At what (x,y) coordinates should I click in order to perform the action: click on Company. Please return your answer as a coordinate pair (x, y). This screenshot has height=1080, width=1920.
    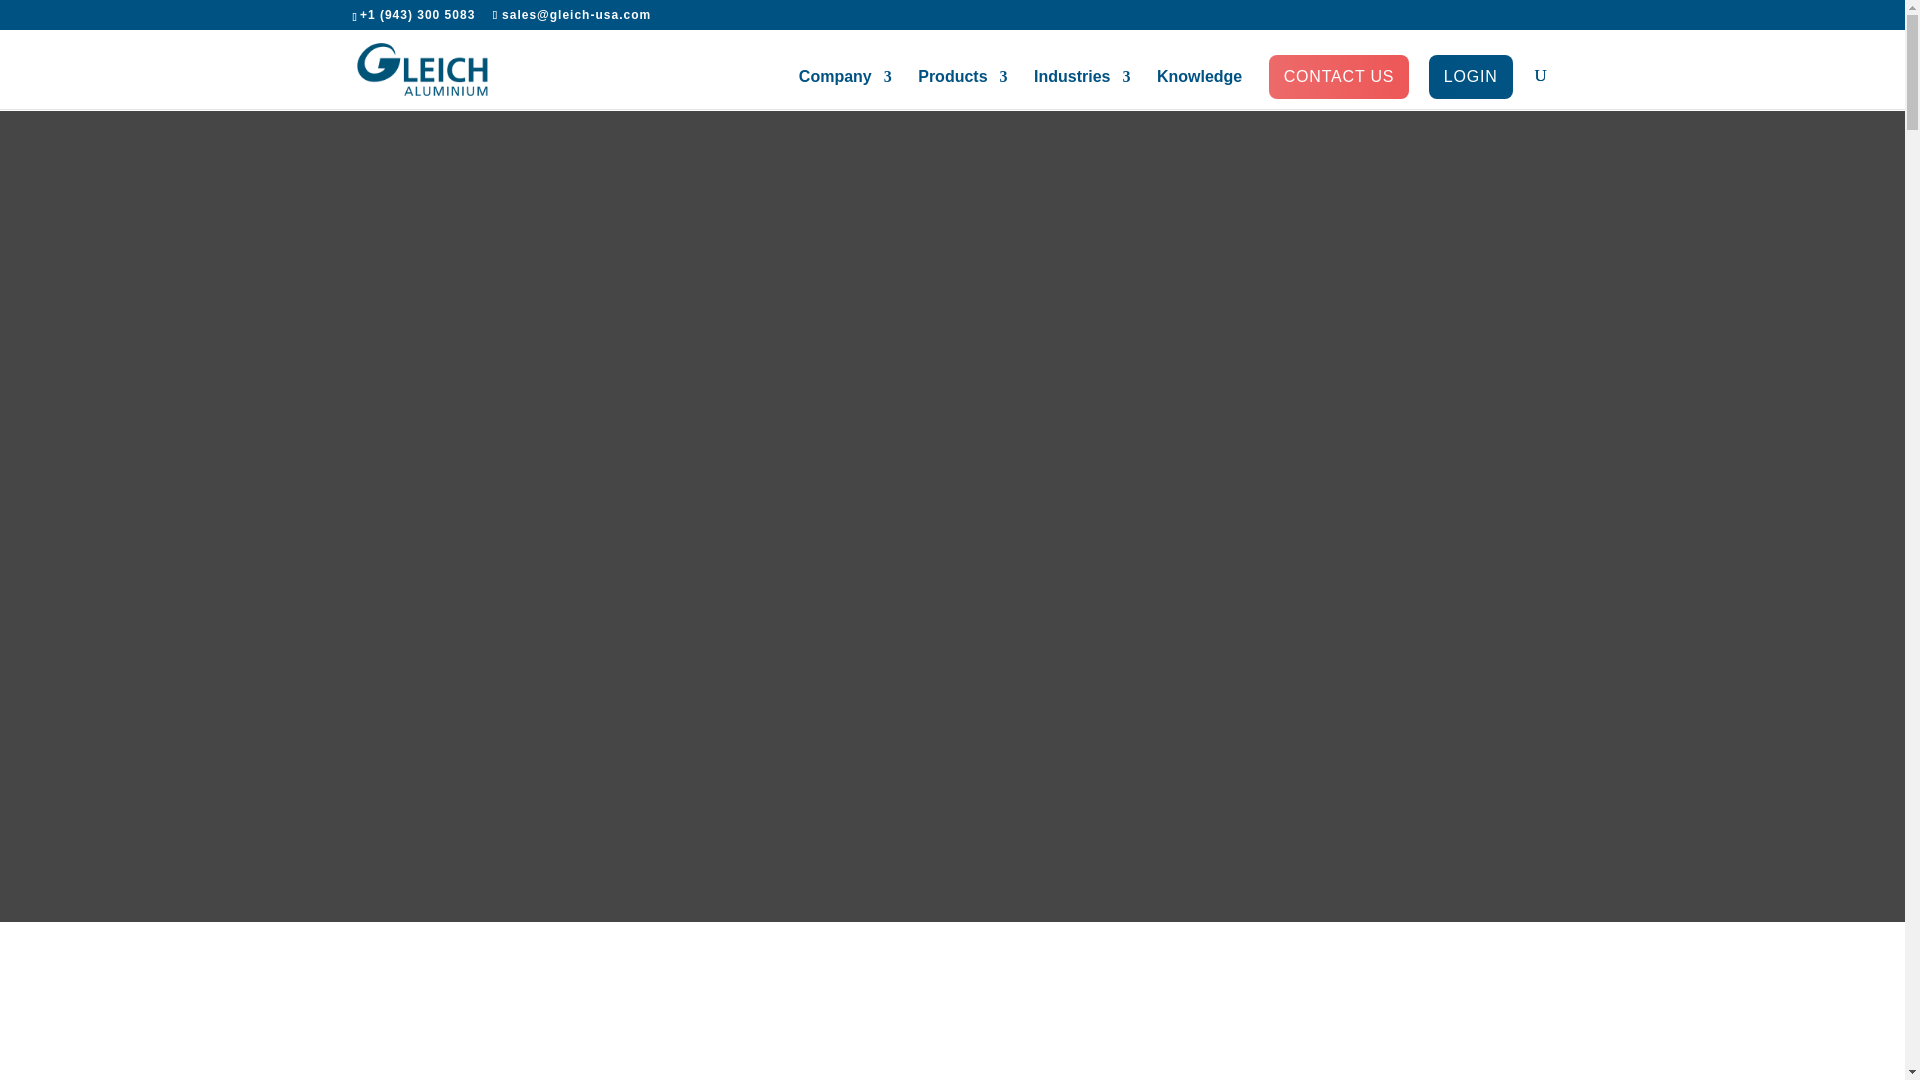
    Looking at the image, I should click on (845, 90).